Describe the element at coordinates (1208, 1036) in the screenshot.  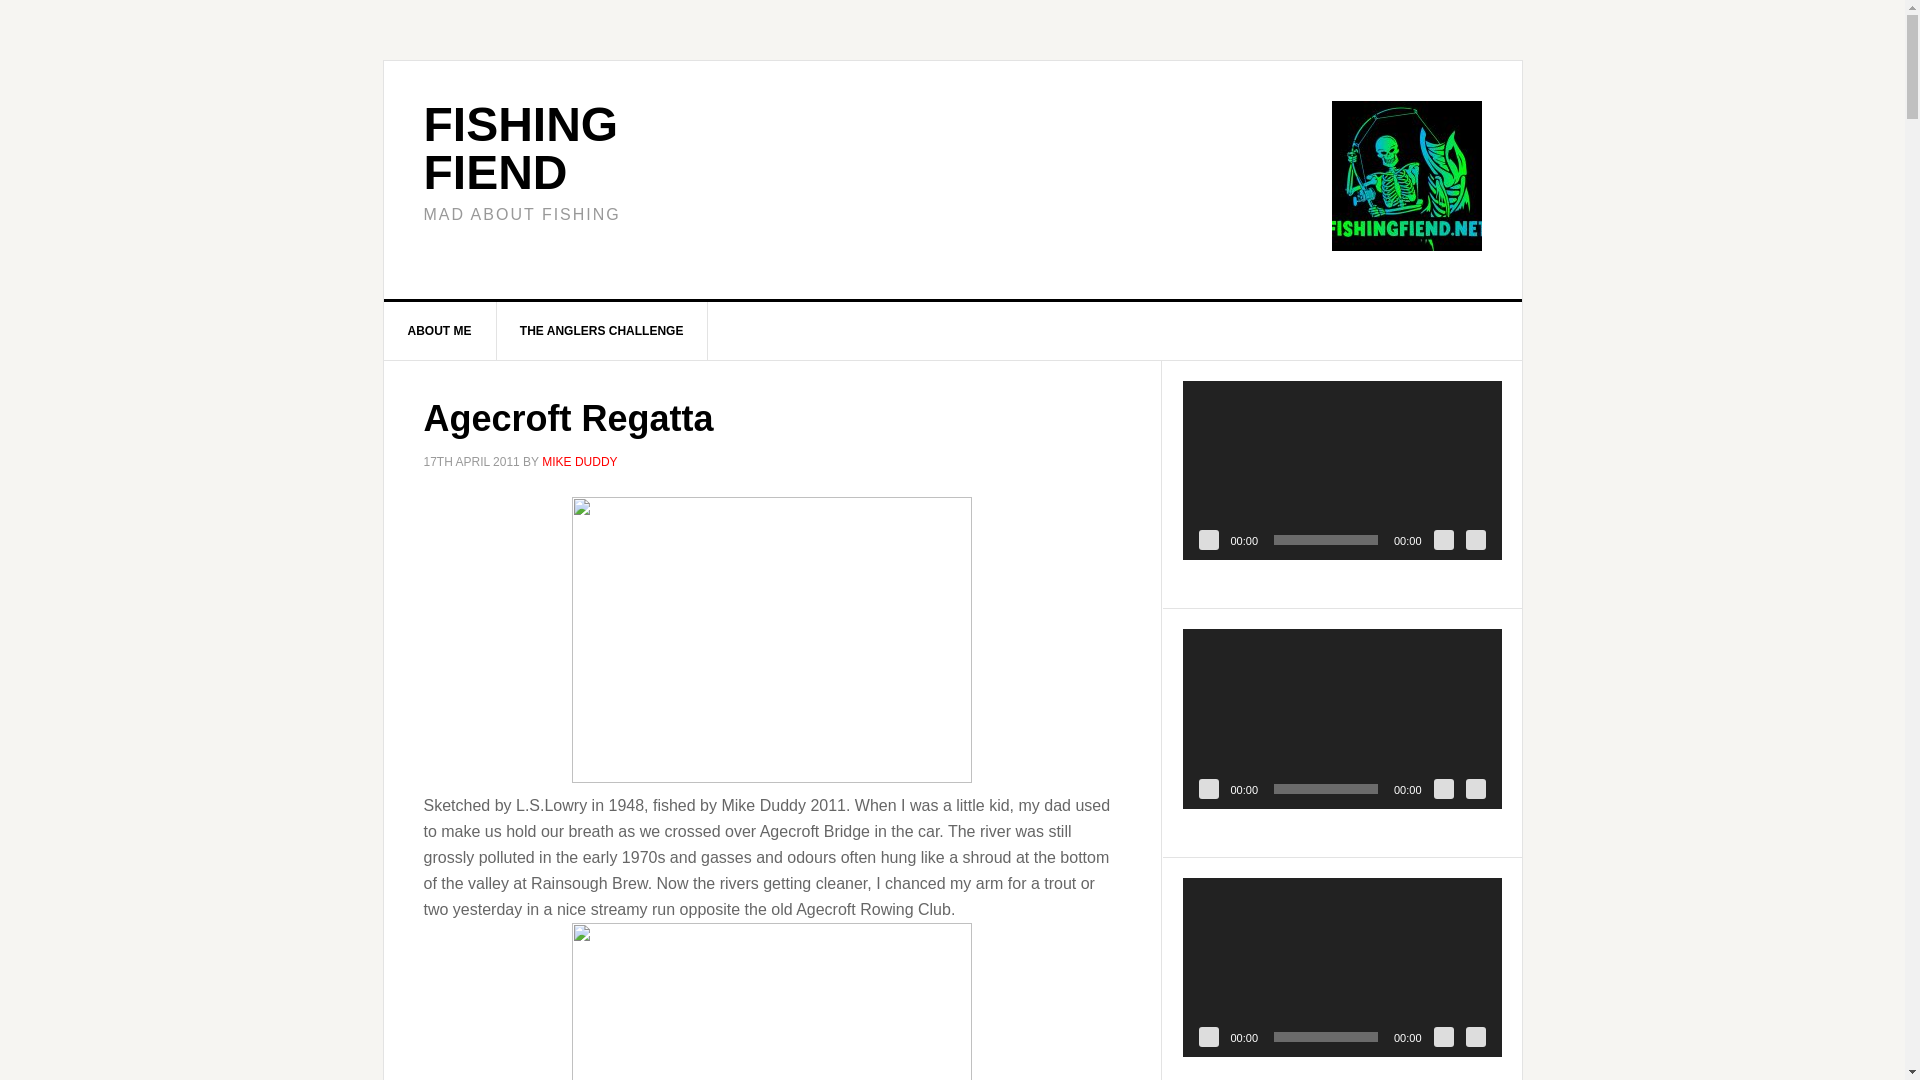
I see `Play` at that location.